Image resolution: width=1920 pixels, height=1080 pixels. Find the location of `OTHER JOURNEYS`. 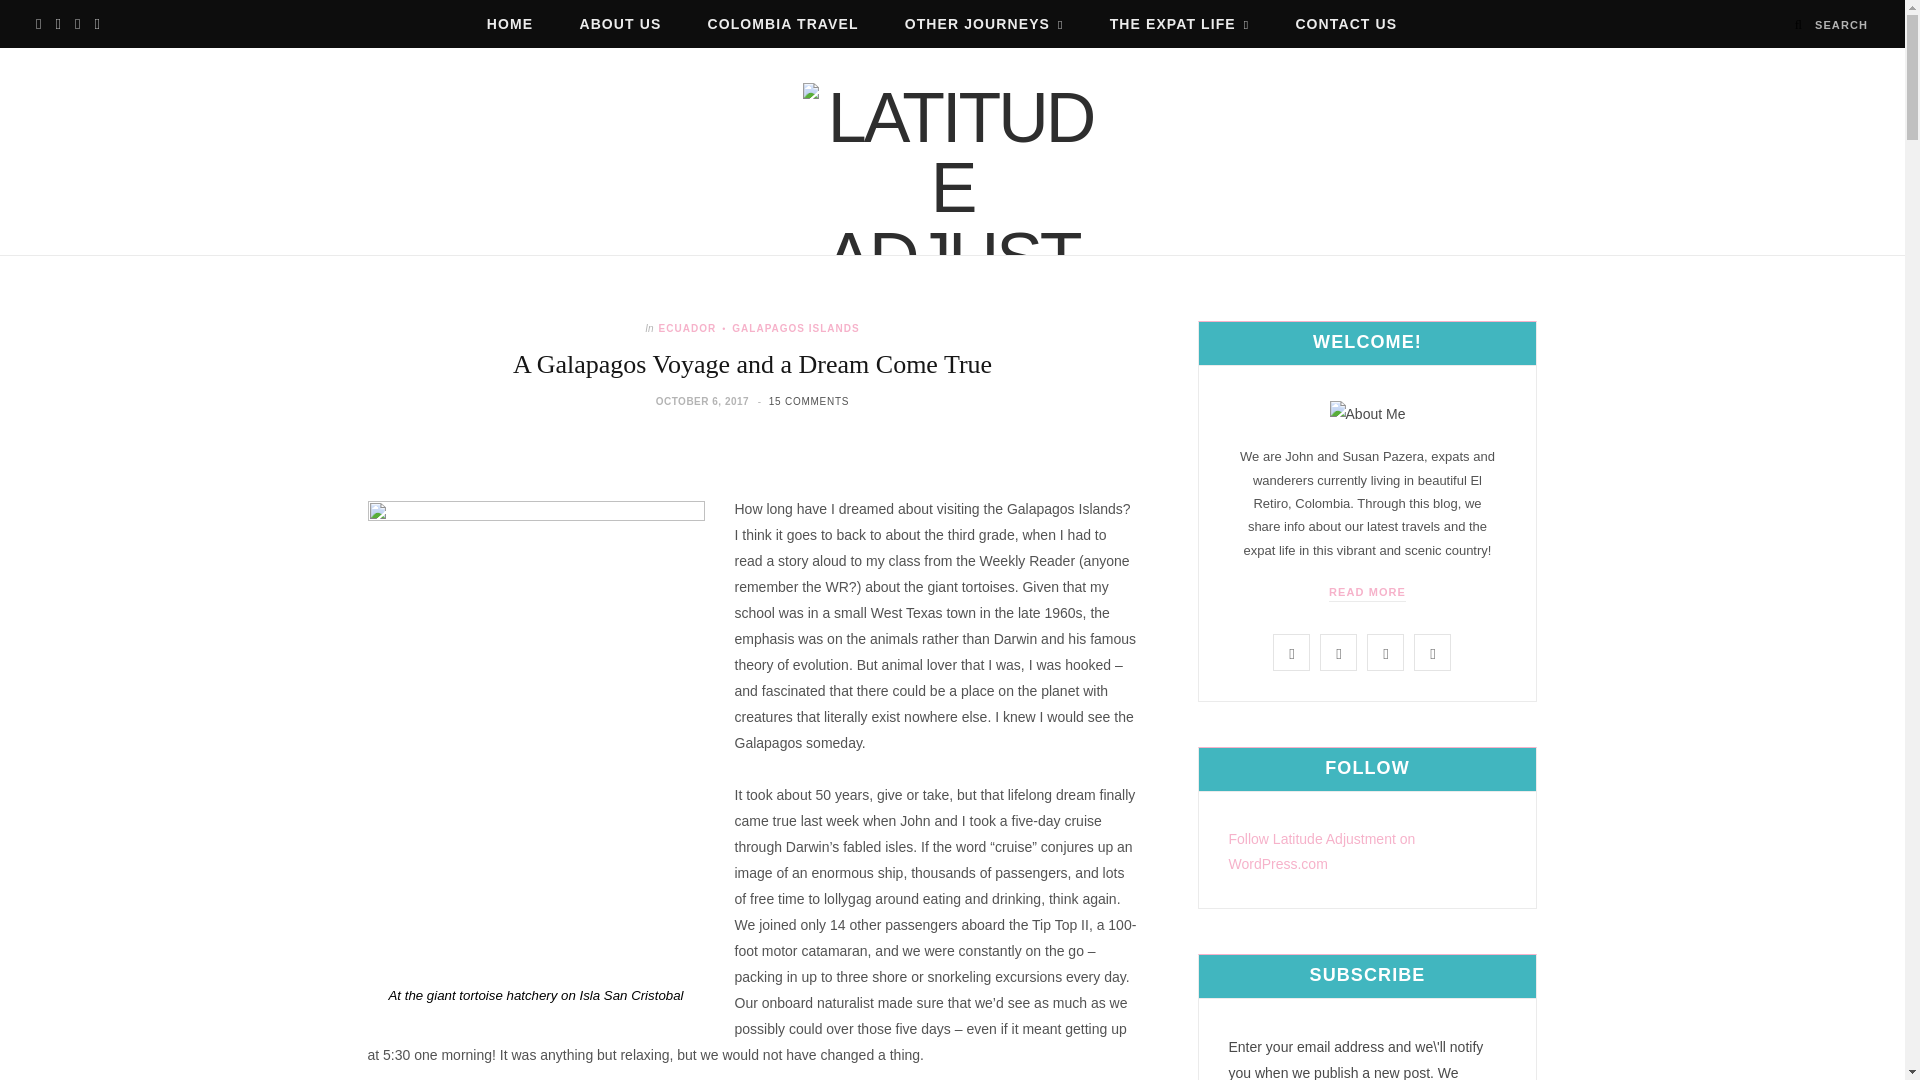

OTHER JOURNEYS is located at coordinates (984, 24).